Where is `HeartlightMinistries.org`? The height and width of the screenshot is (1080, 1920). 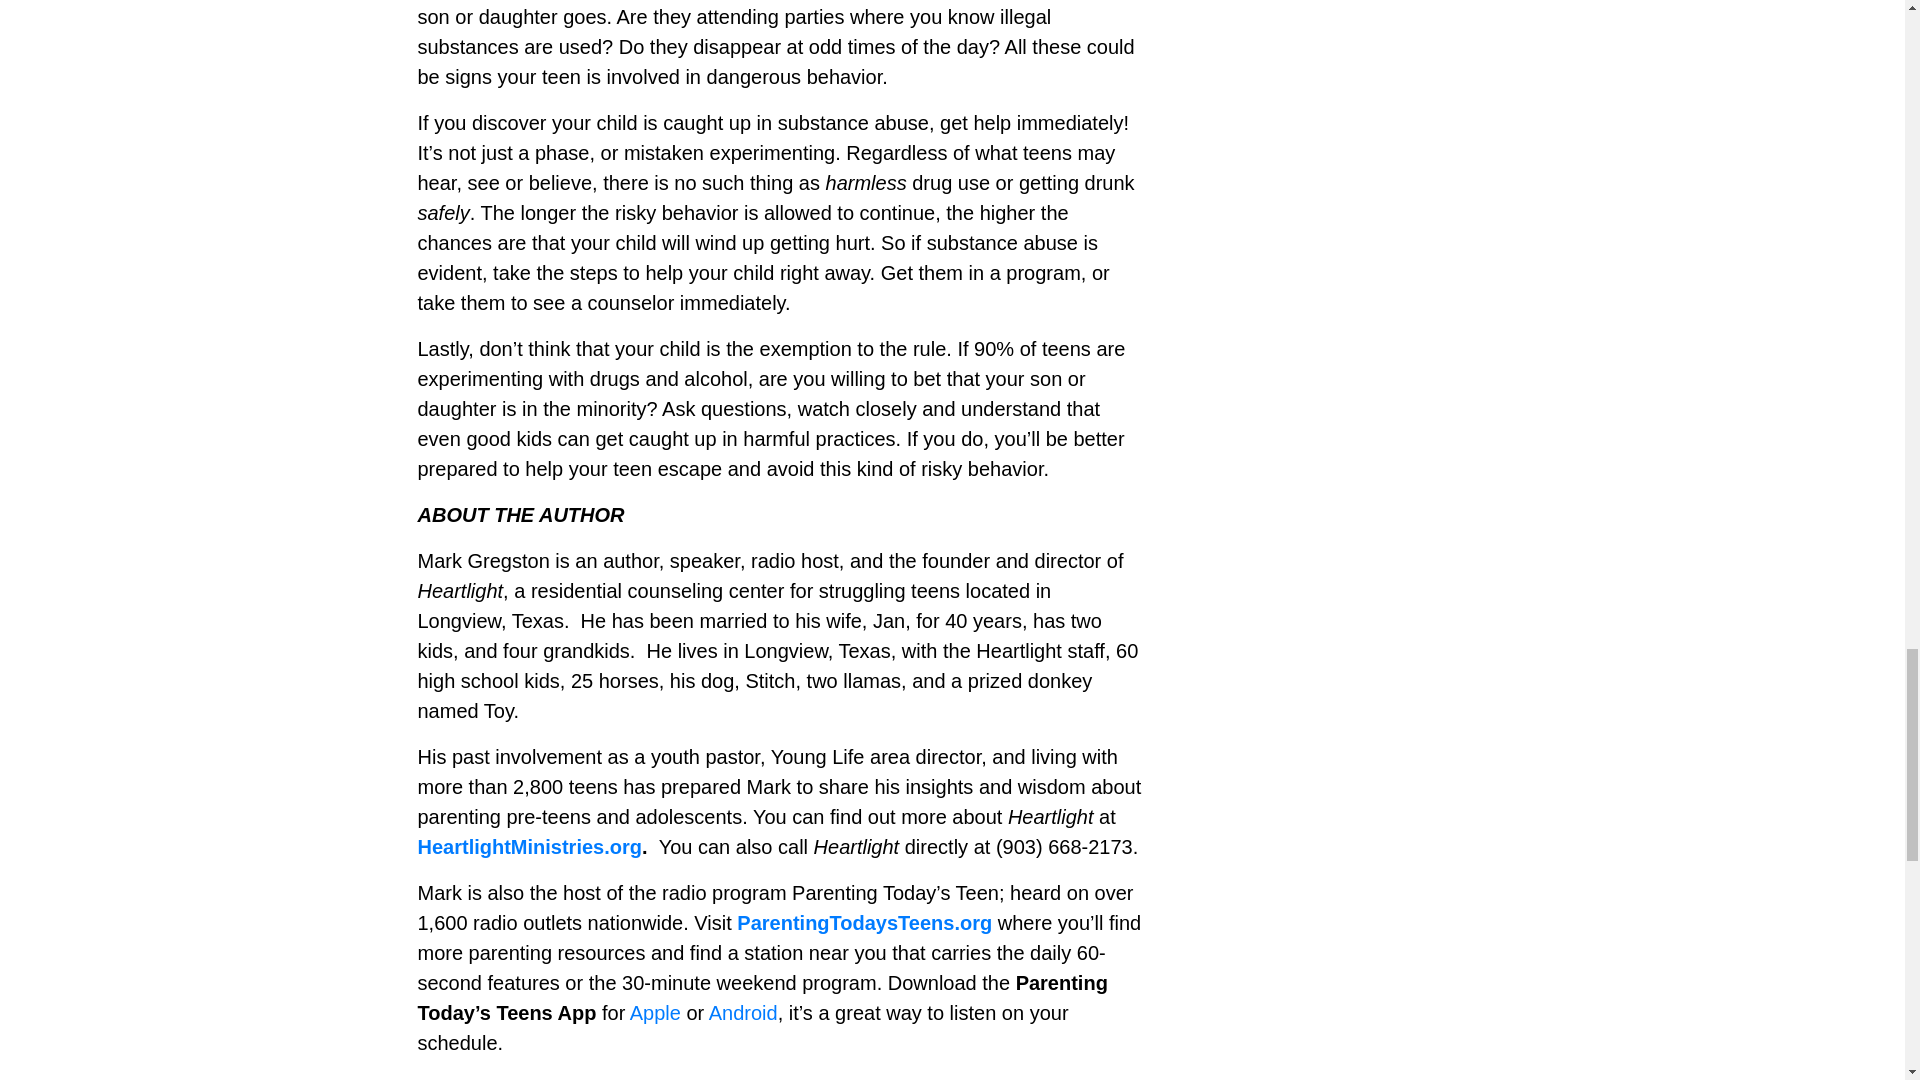
HeartlightMinistries.org is located at coordinates (530, 846).